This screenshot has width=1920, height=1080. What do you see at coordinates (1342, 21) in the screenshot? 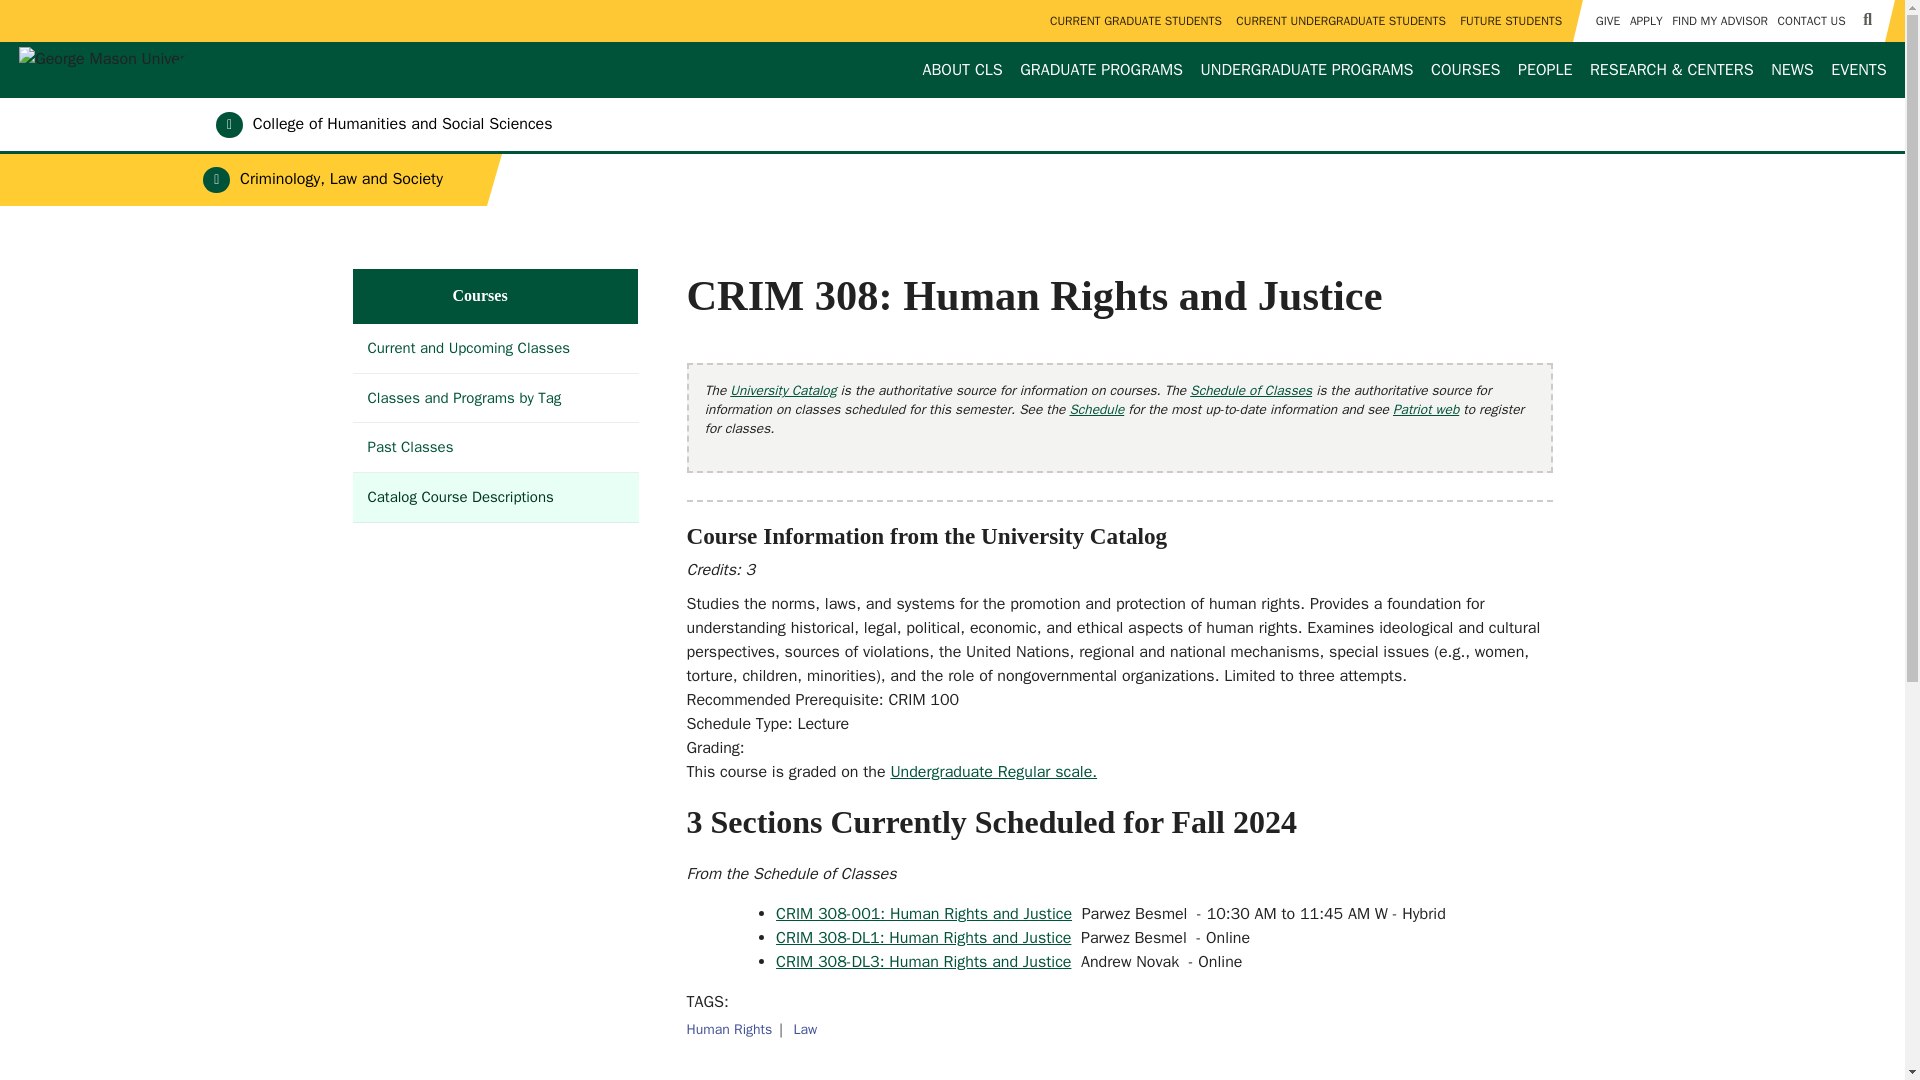
I see `CURRENT UNDERGRADUATE STUDENTS` at bounding box center [1342, 21].